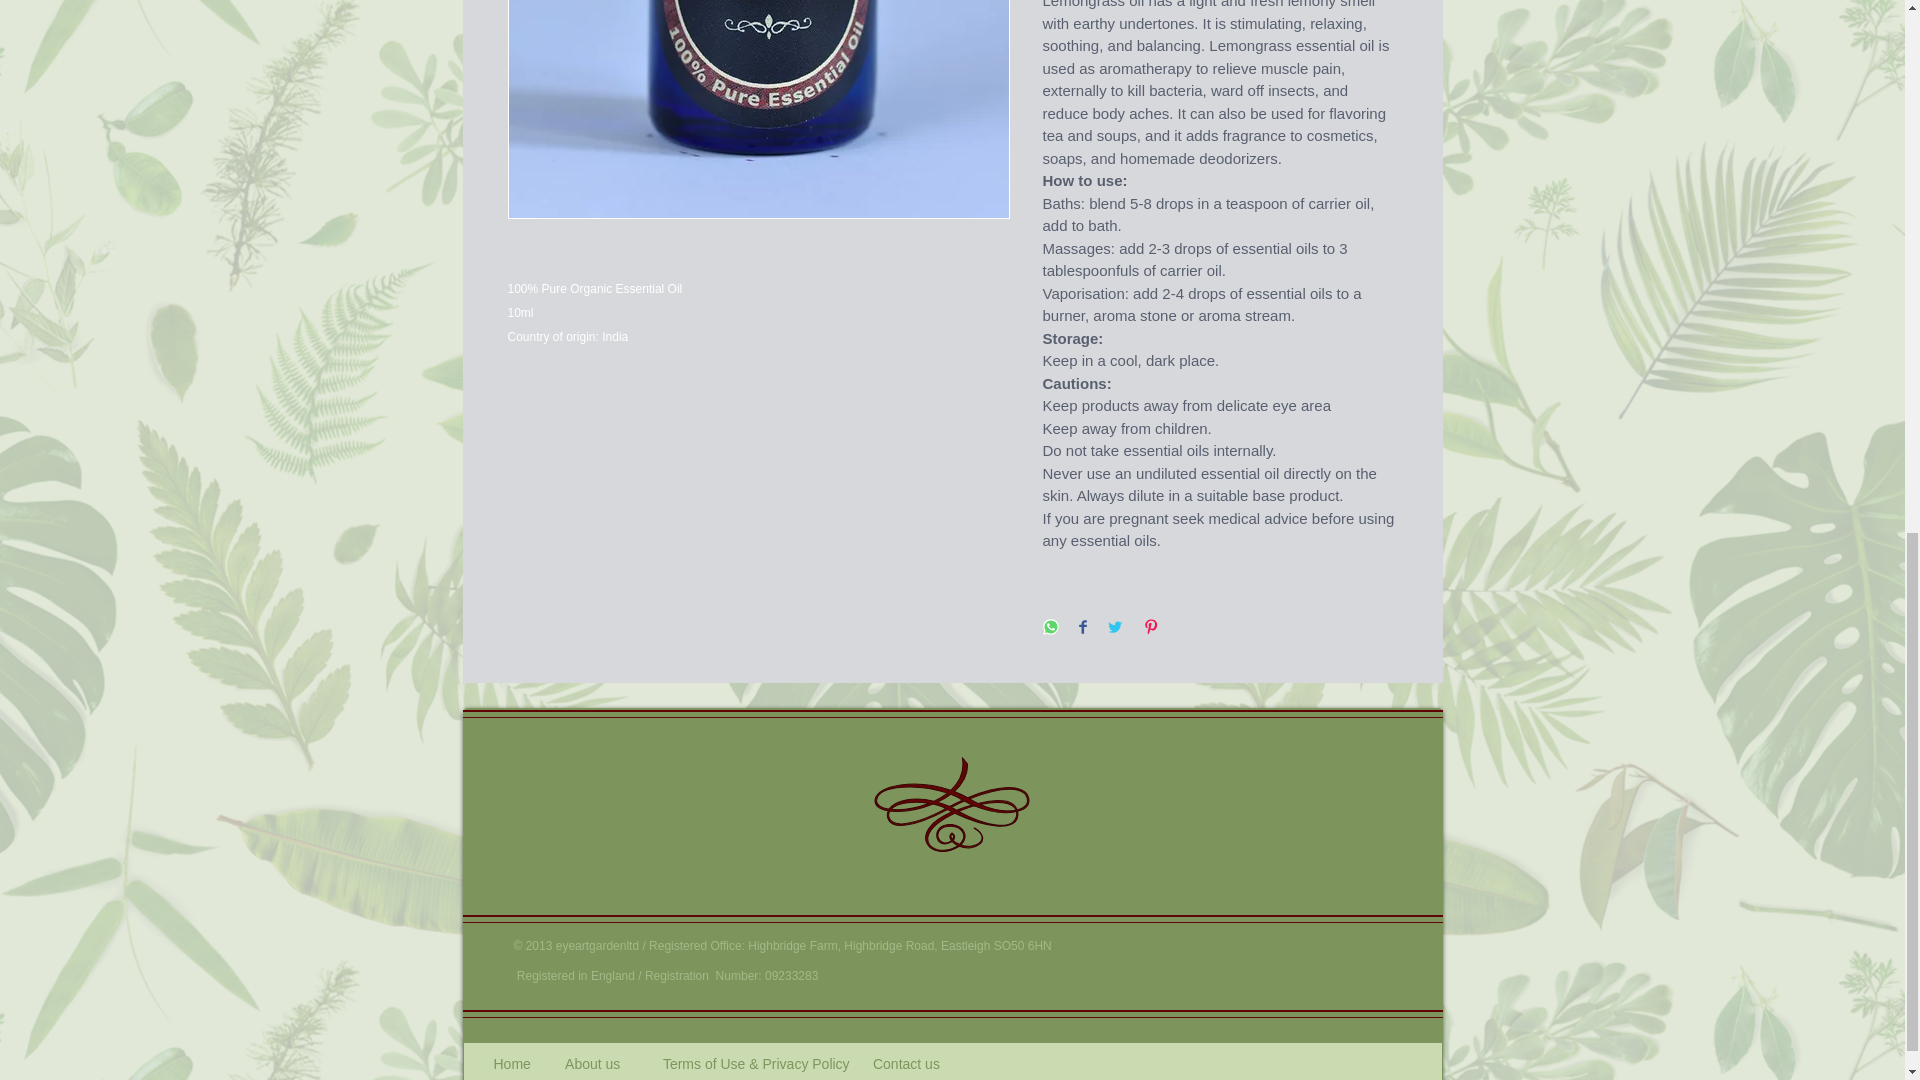 Image resolution: width=1920 pixels, height=1080 pixels. What do you see at coordinates (906, 1064) in the screenshot?
I see `Contact us` at bounding box center [906, 1064].